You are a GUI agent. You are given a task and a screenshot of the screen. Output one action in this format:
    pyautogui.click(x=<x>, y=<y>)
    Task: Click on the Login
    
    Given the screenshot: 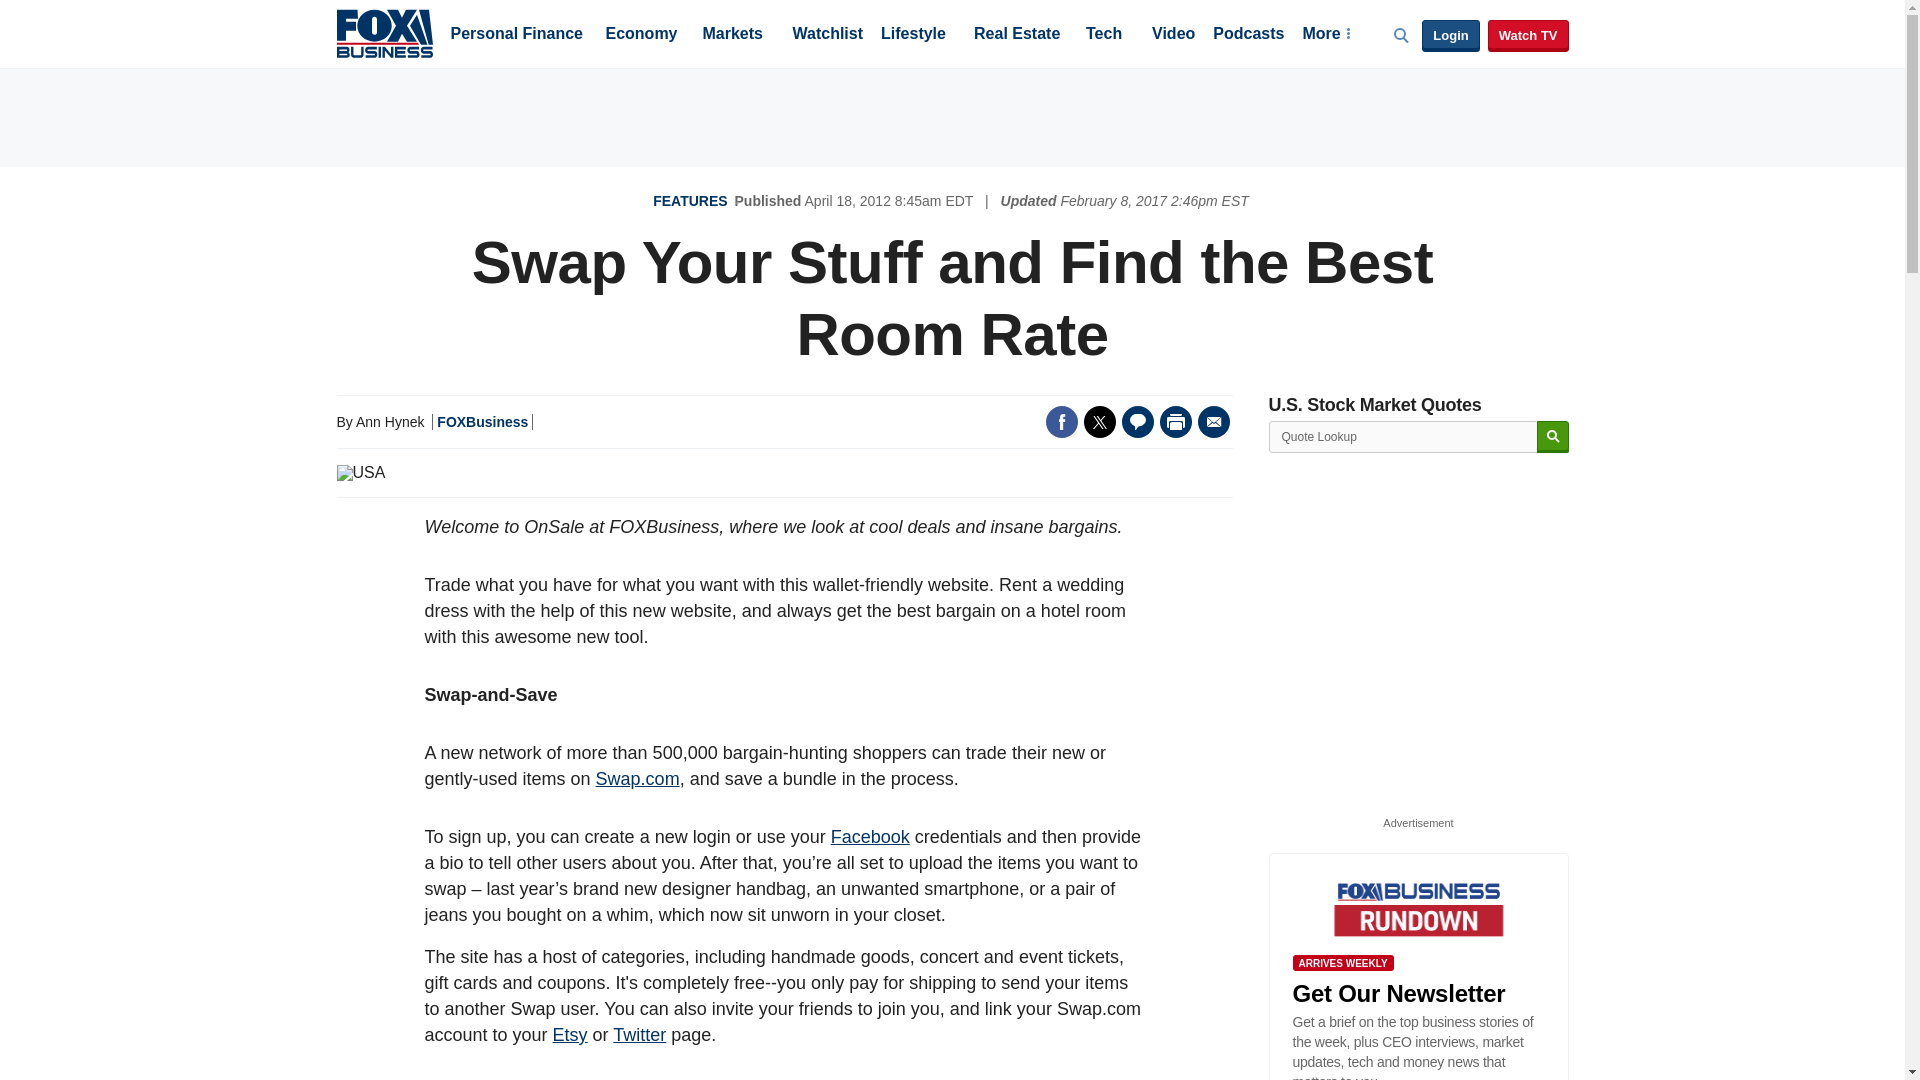 What is the action you would take?
    pyautogui.click(x=1450, y=36)
    